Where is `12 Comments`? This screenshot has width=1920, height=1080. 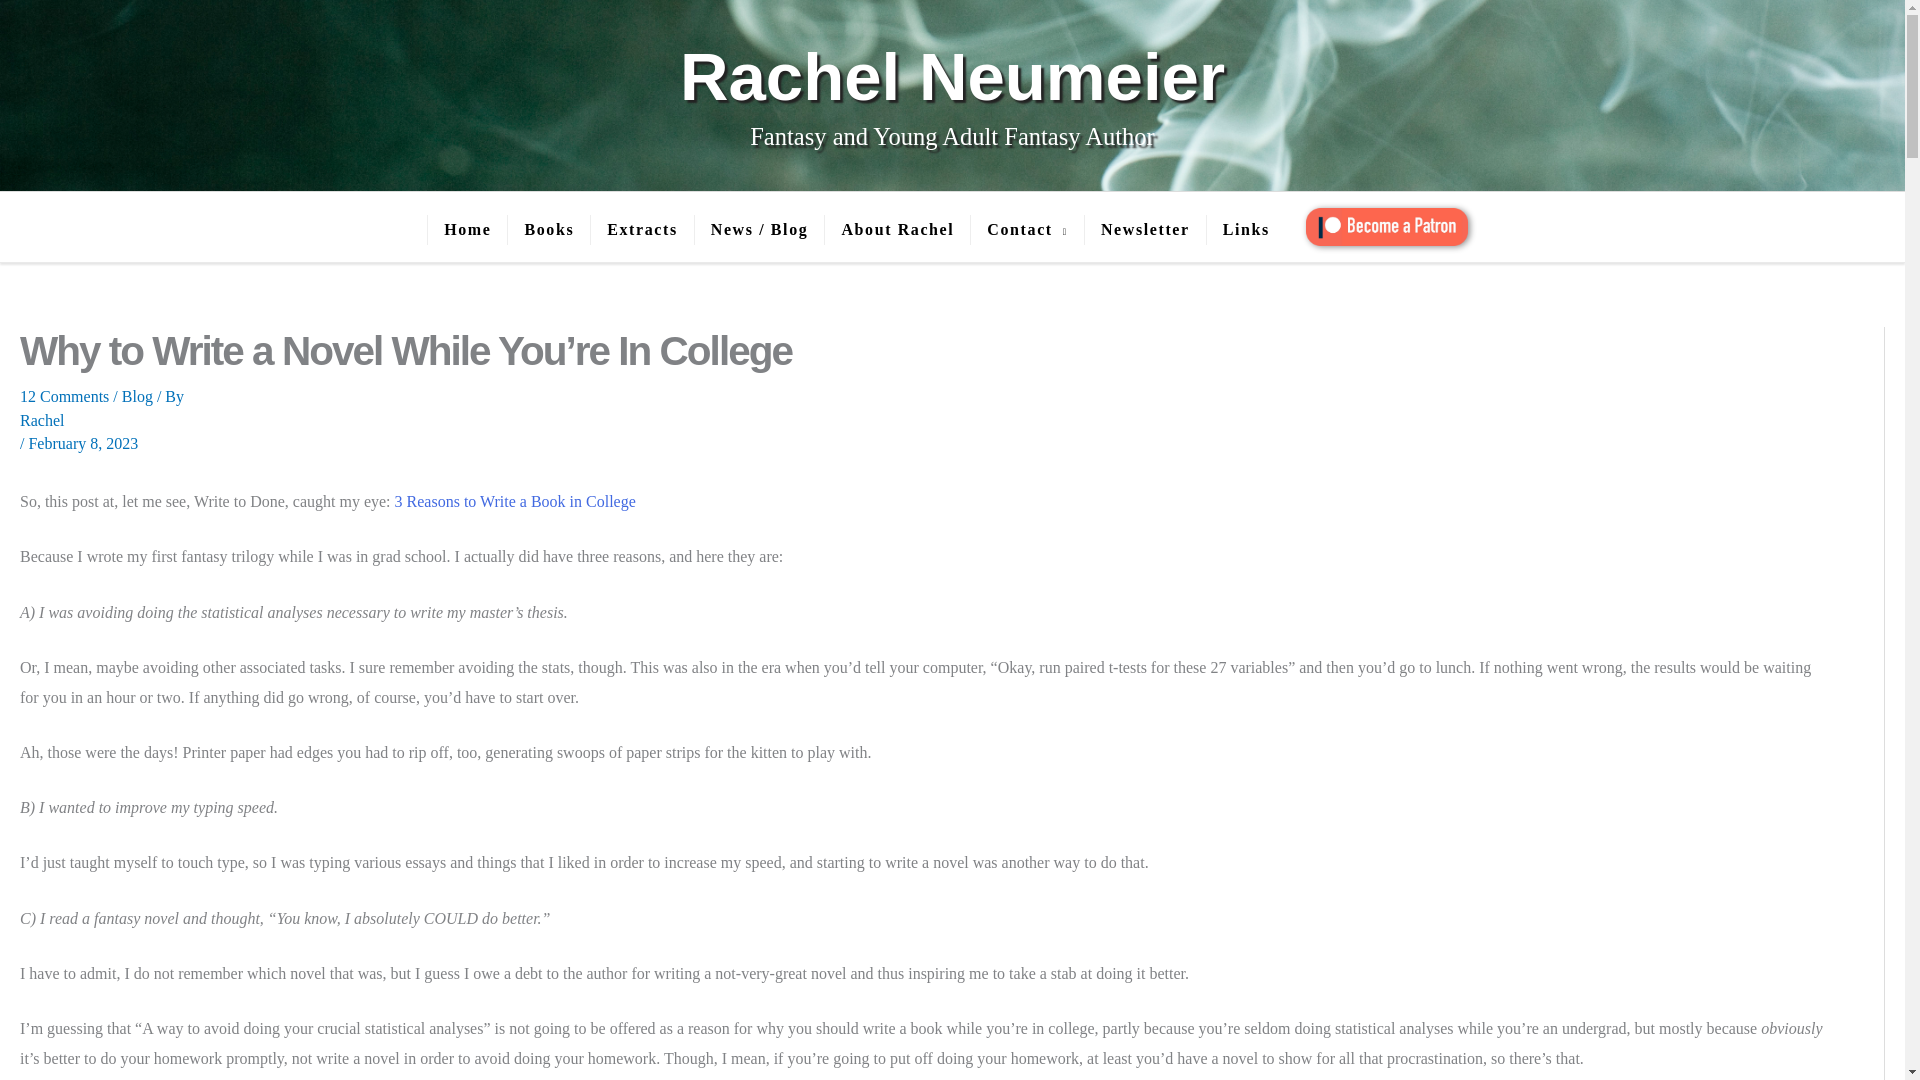
12 Comments is located at coordinates (64, 396).